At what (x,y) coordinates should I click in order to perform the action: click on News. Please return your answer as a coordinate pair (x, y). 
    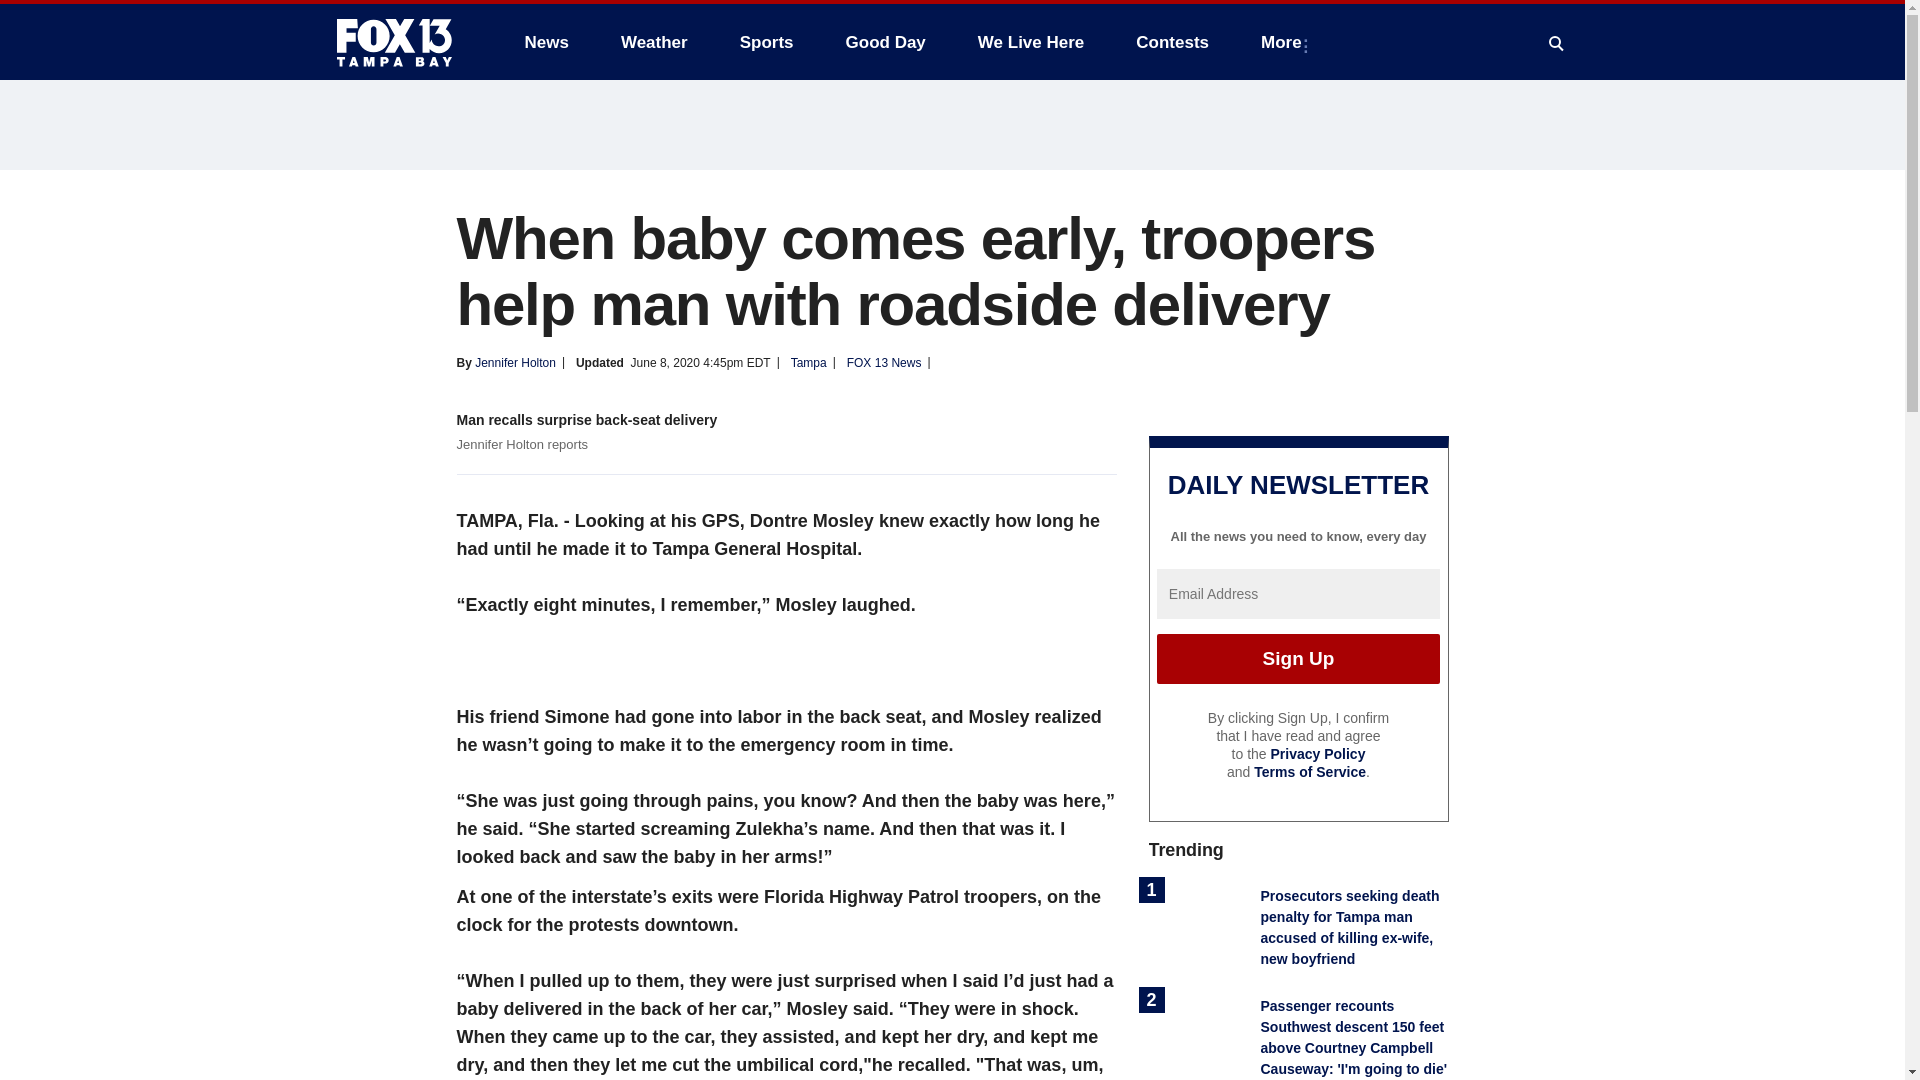
    Looking at the image, I should click on (546, 42).